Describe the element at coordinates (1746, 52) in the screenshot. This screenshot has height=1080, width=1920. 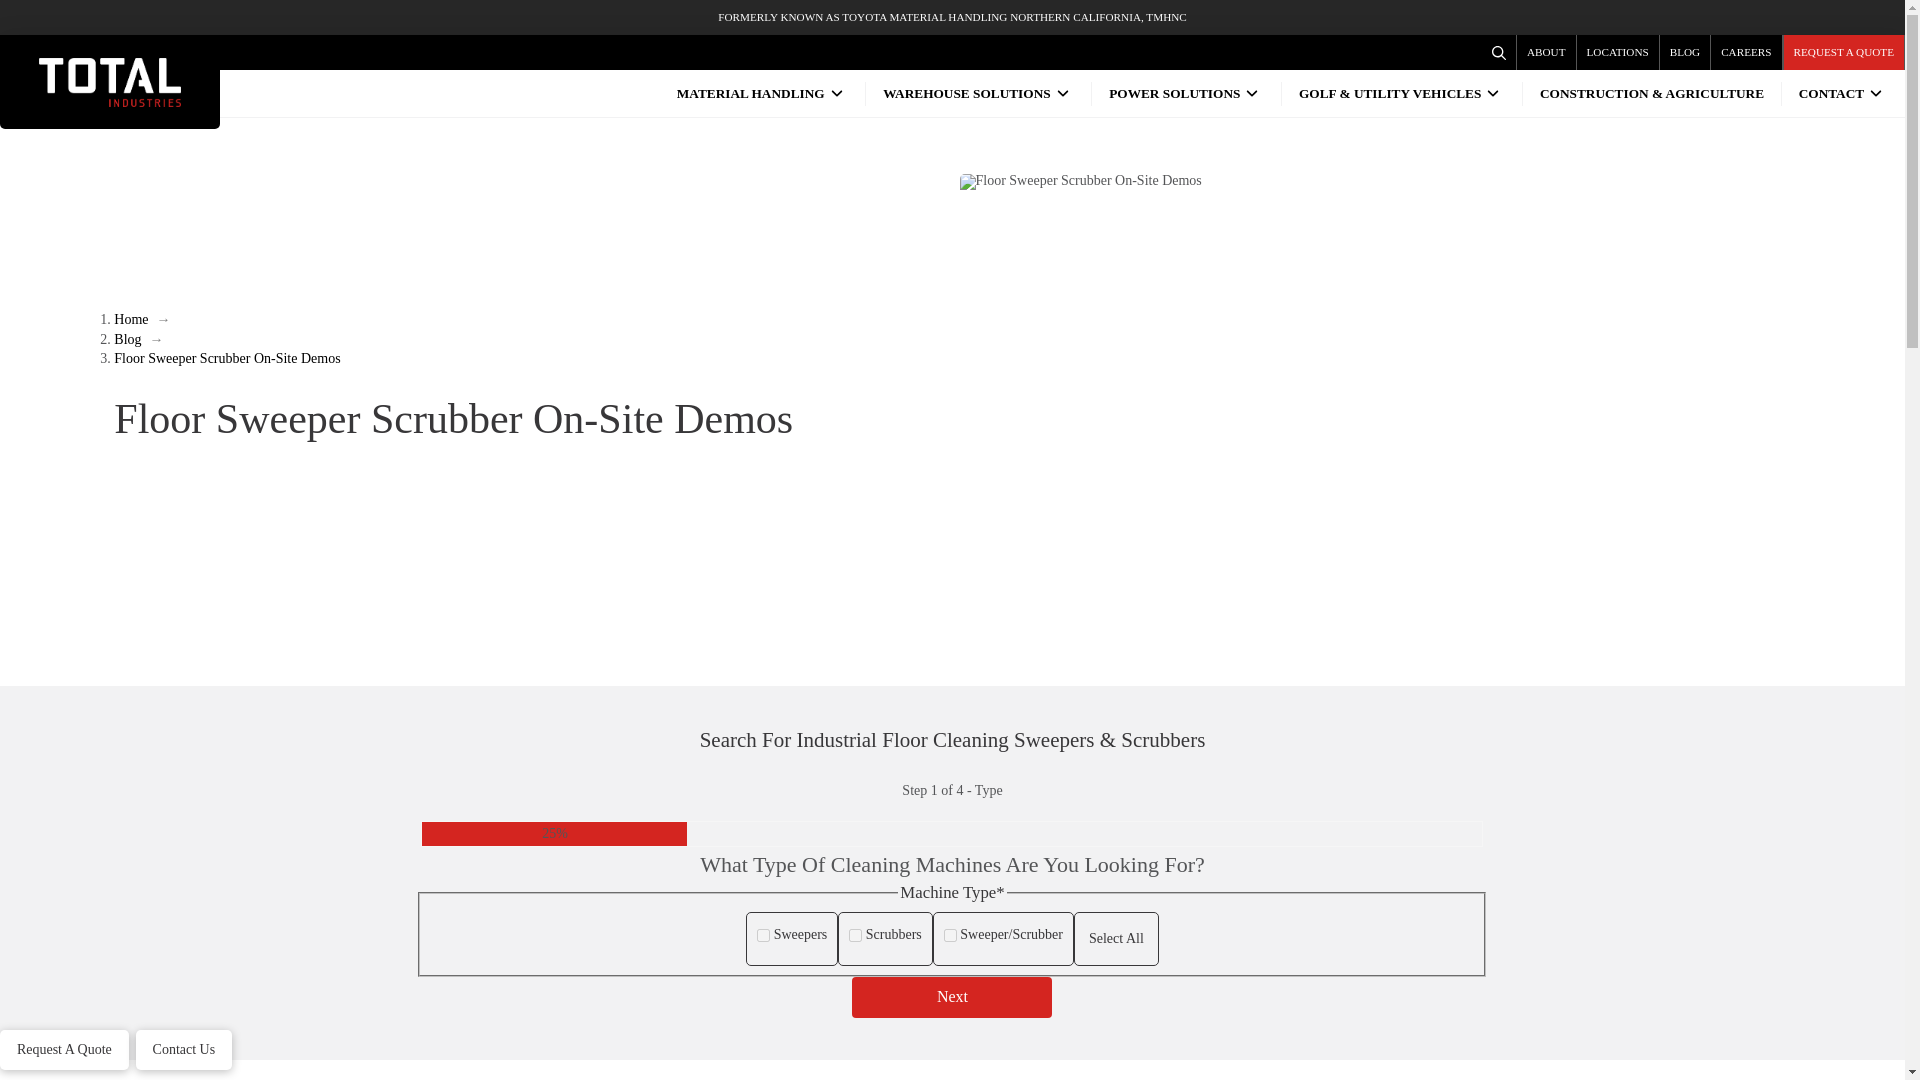
I see `CAREERS` at that location.